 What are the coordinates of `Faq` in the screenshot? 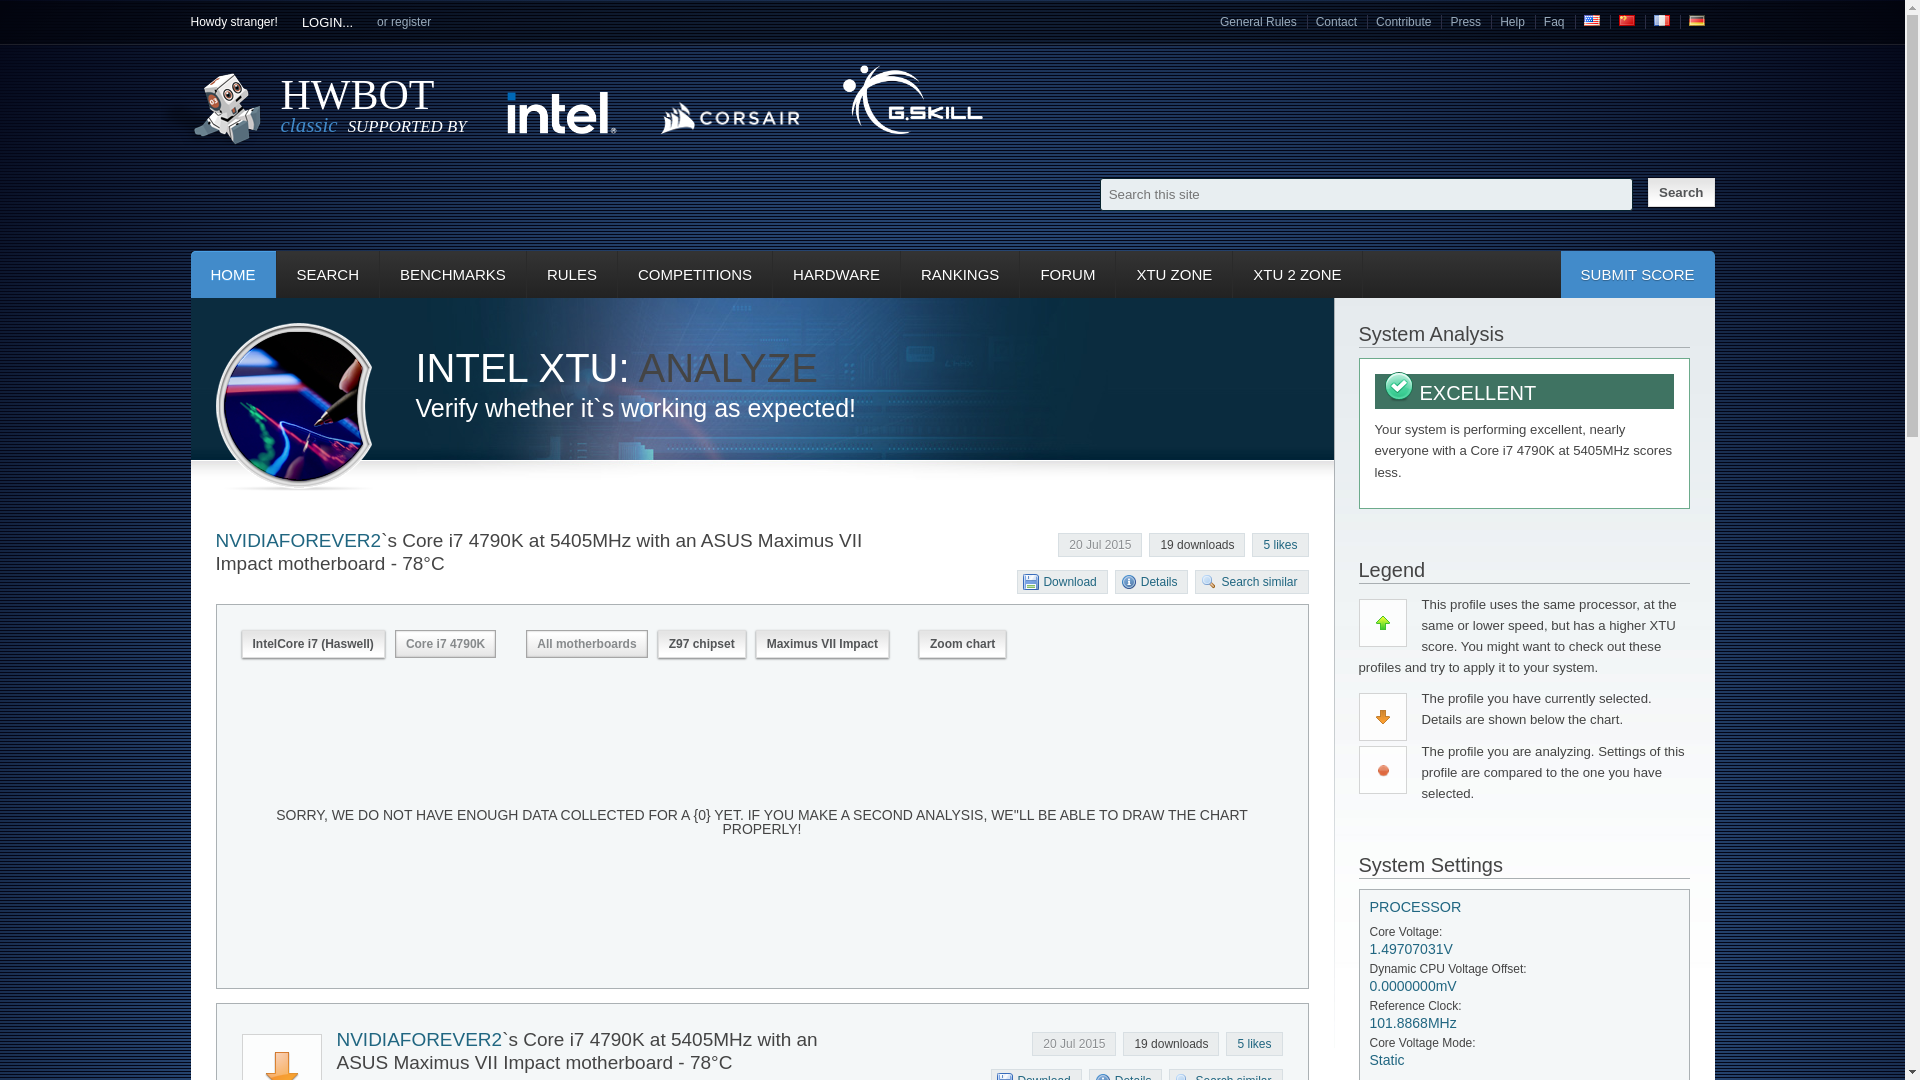 It's located at (1554, 22).